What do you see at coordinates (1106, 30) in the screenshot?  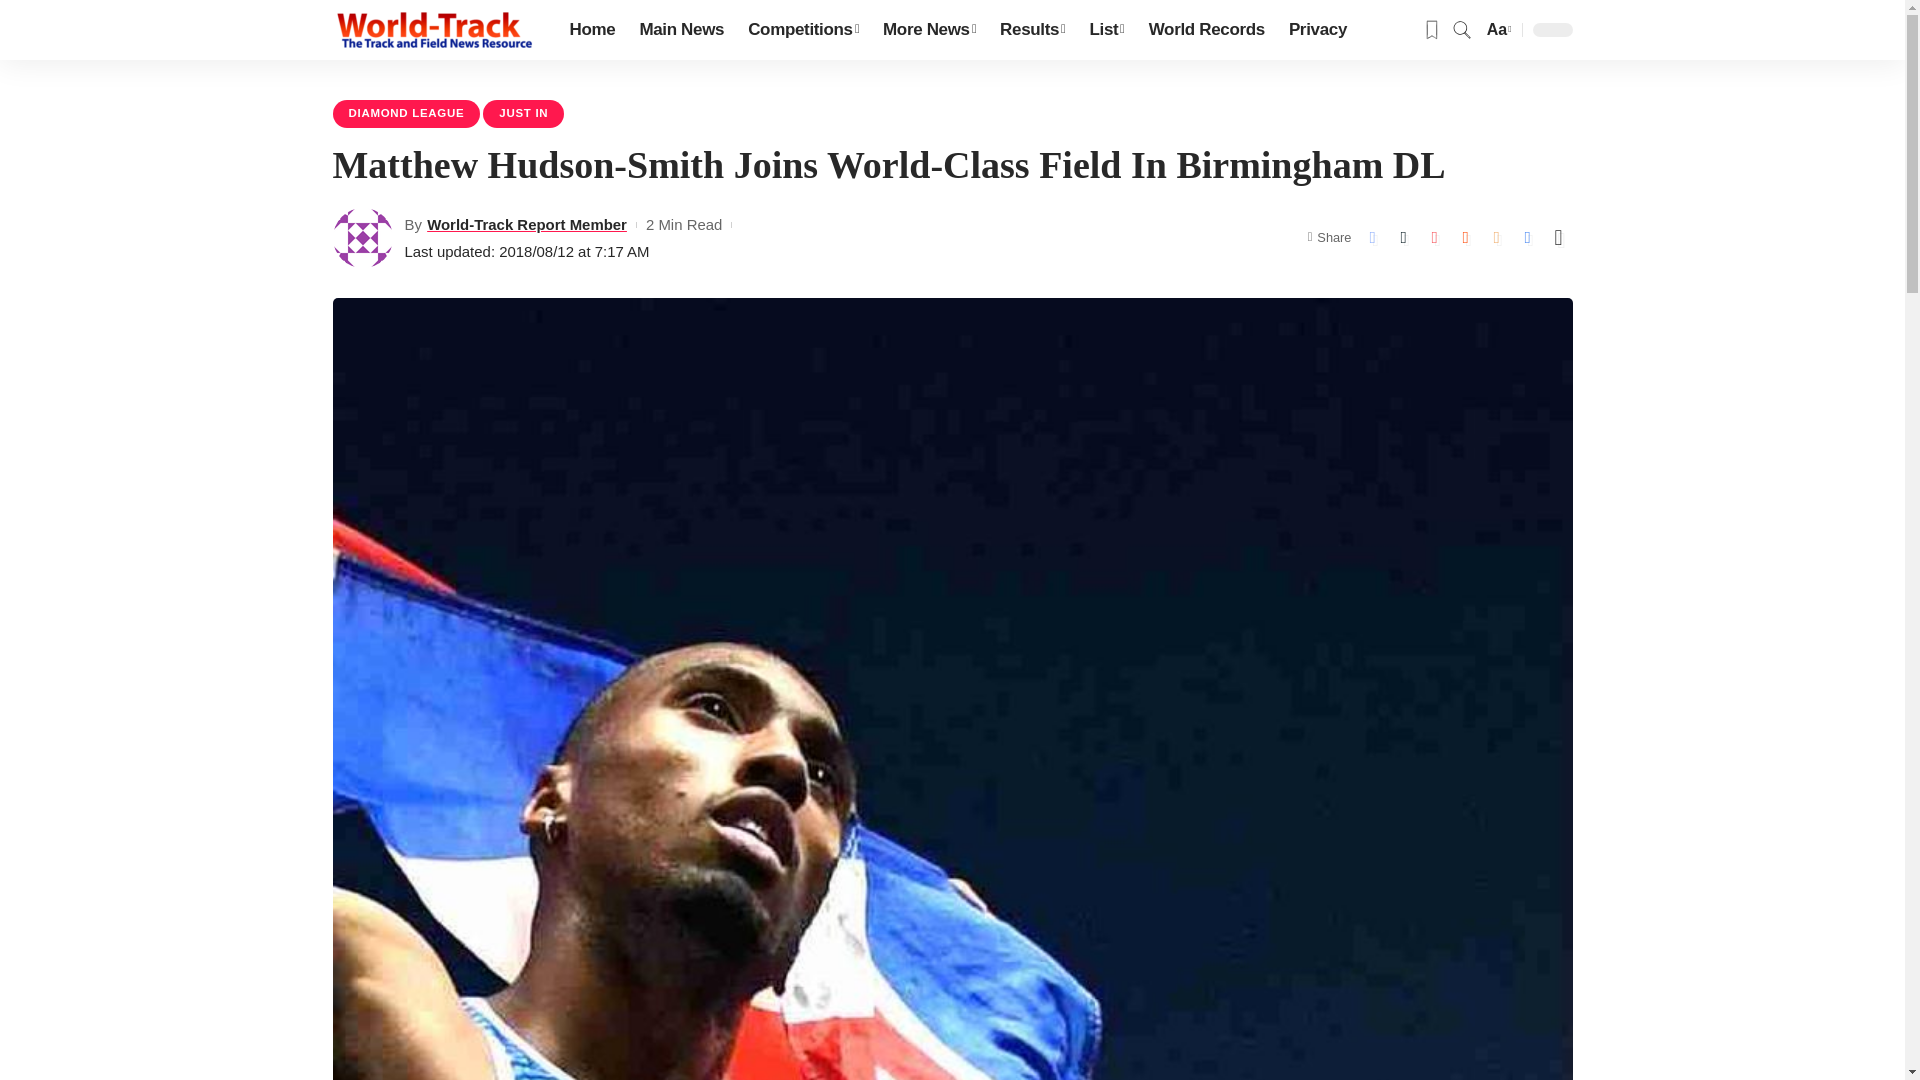 I see `List` at bounding box center [1106, 30].